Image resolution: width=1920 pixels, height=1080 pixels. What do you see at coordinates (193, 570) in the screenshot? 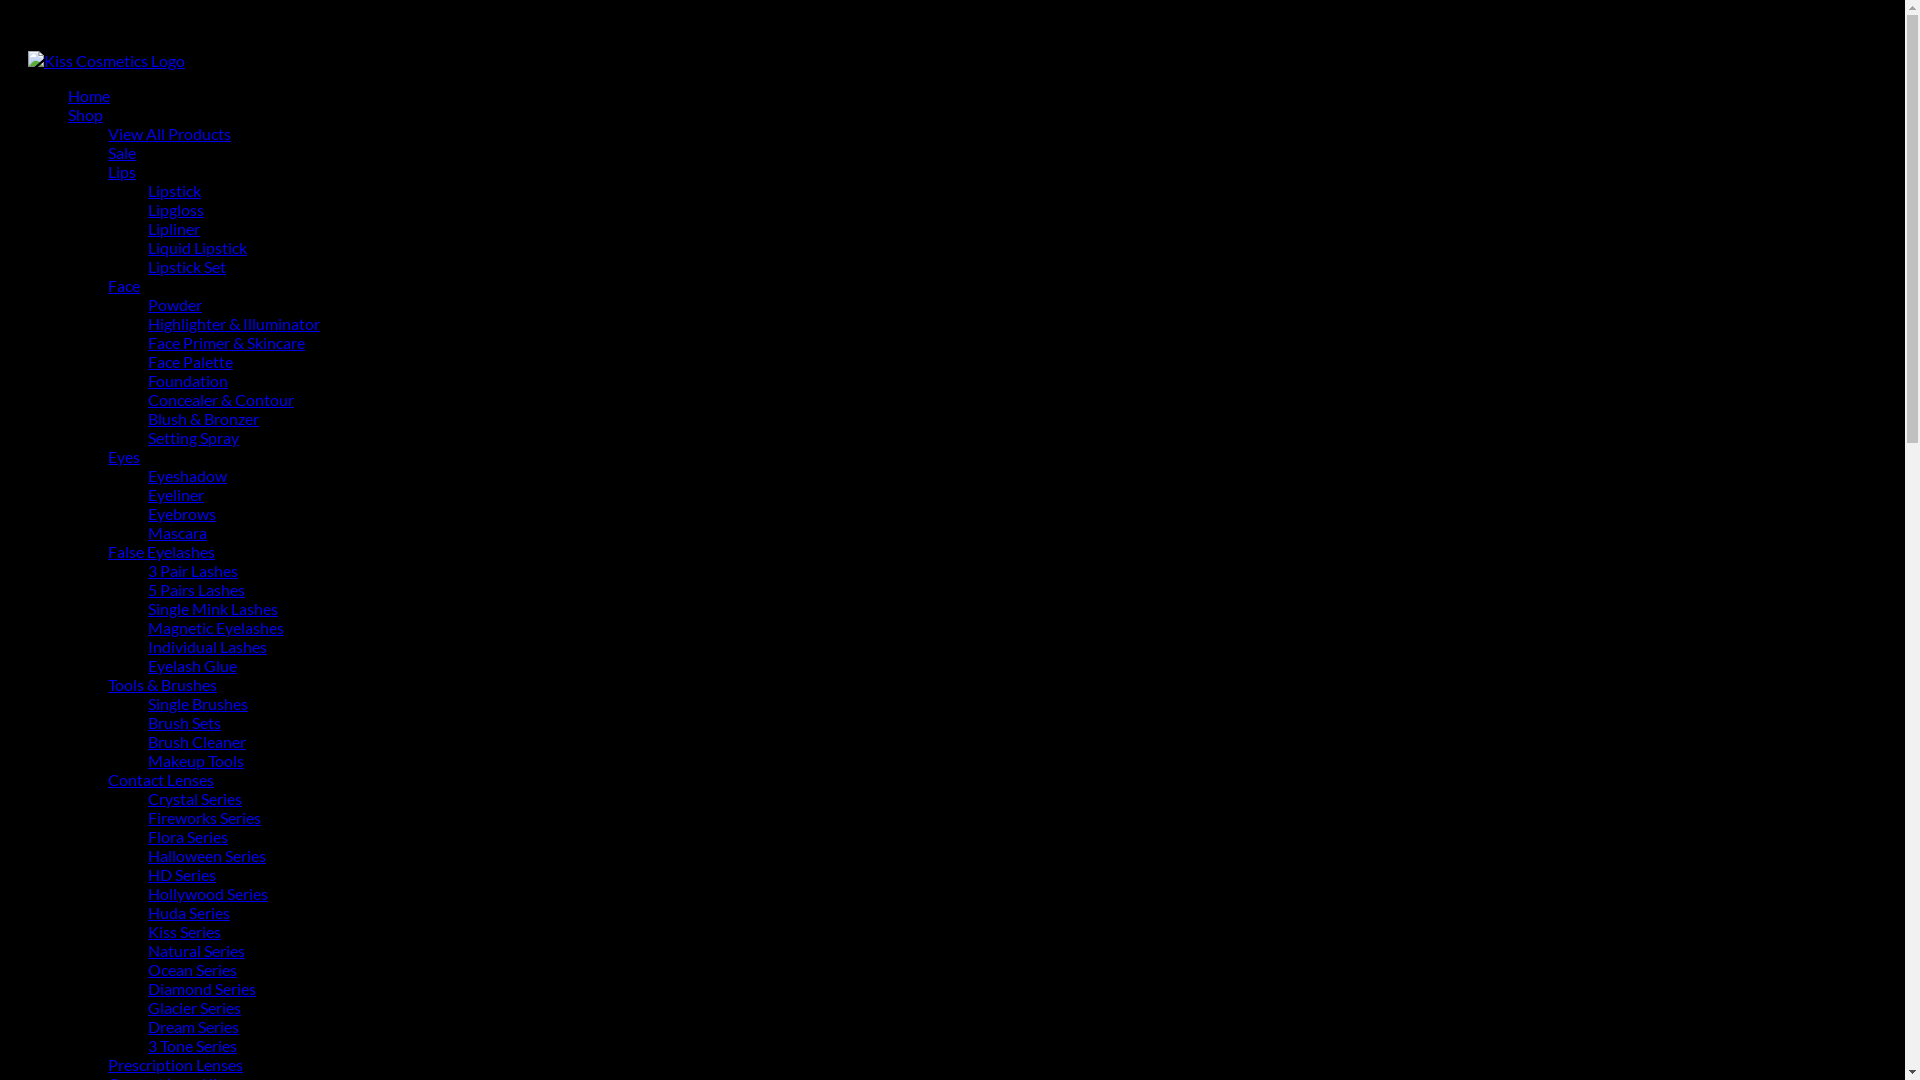
I see `3 Pair Lashes` at bounding box center [193, 570].